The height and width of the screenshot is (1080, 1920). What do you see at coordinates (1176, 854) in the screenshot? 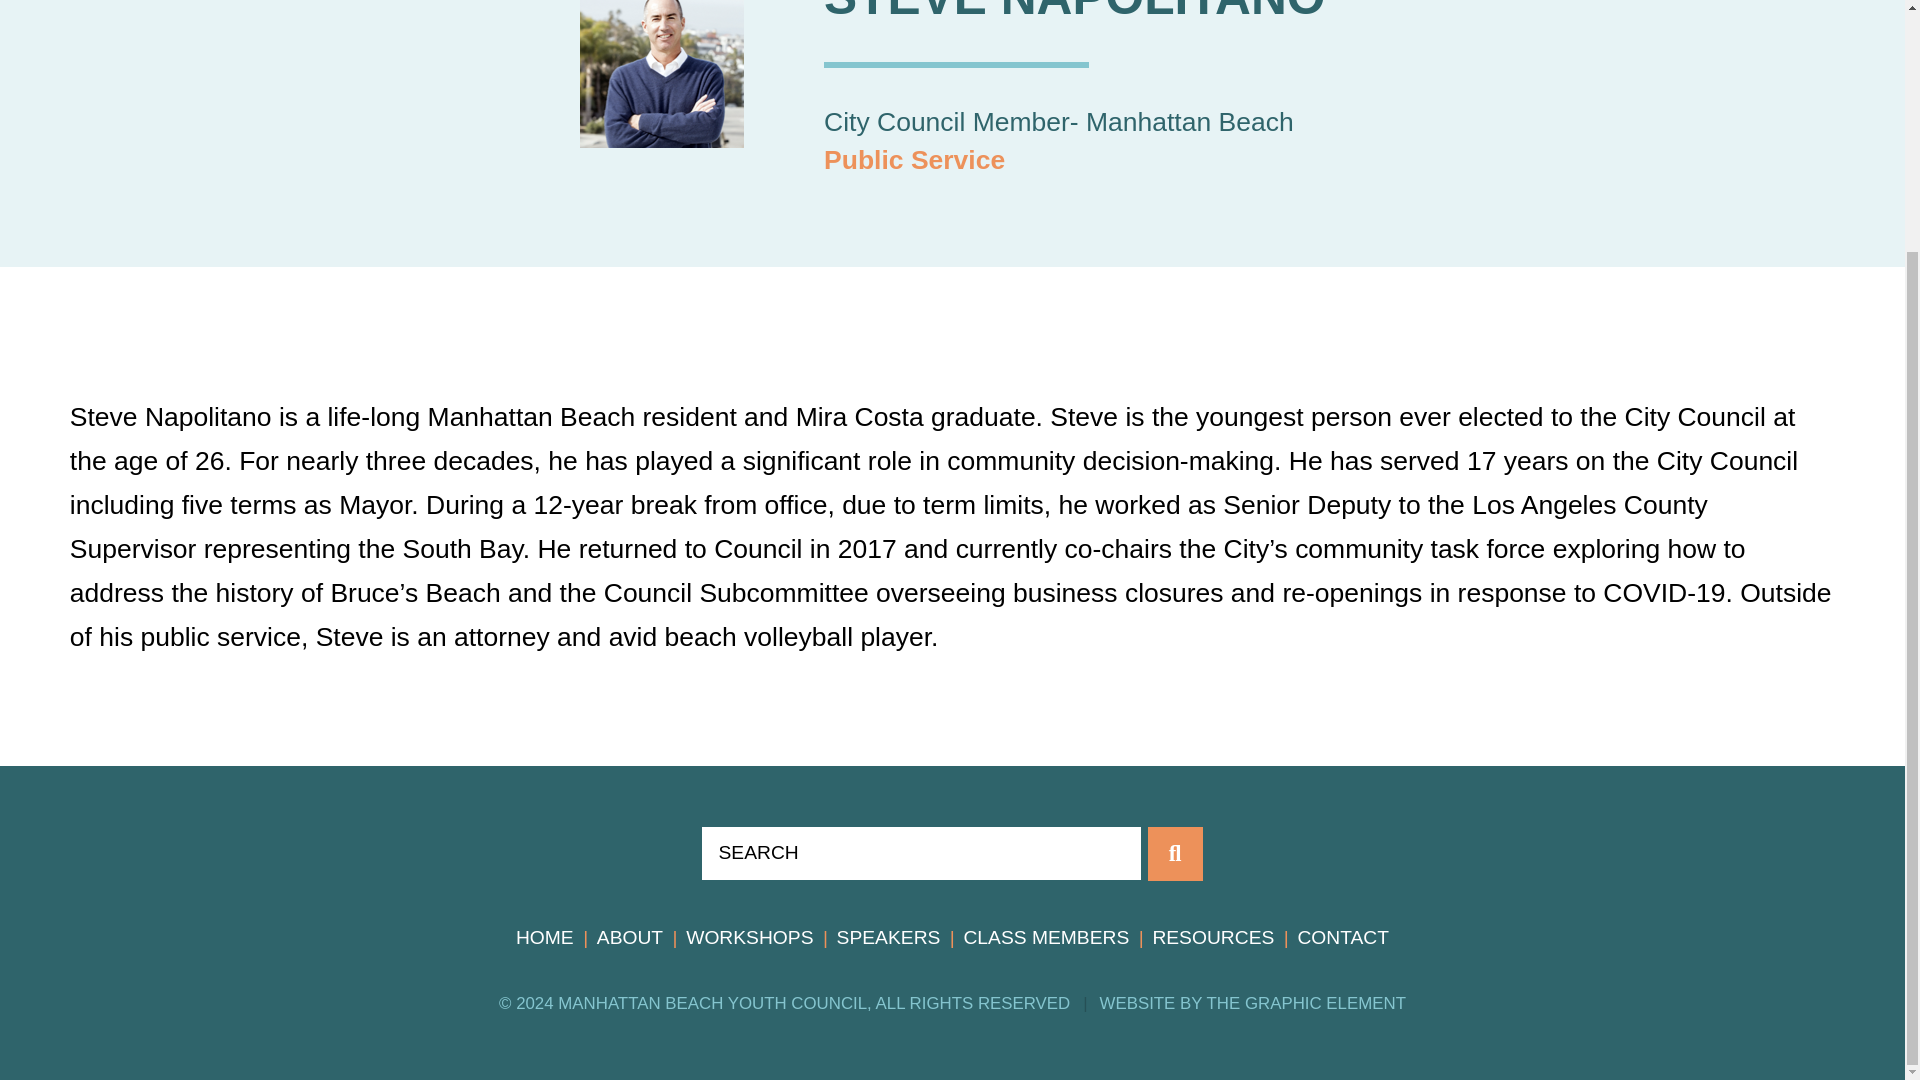
I see `SUBMIT` at bounding box center [1176, 854].